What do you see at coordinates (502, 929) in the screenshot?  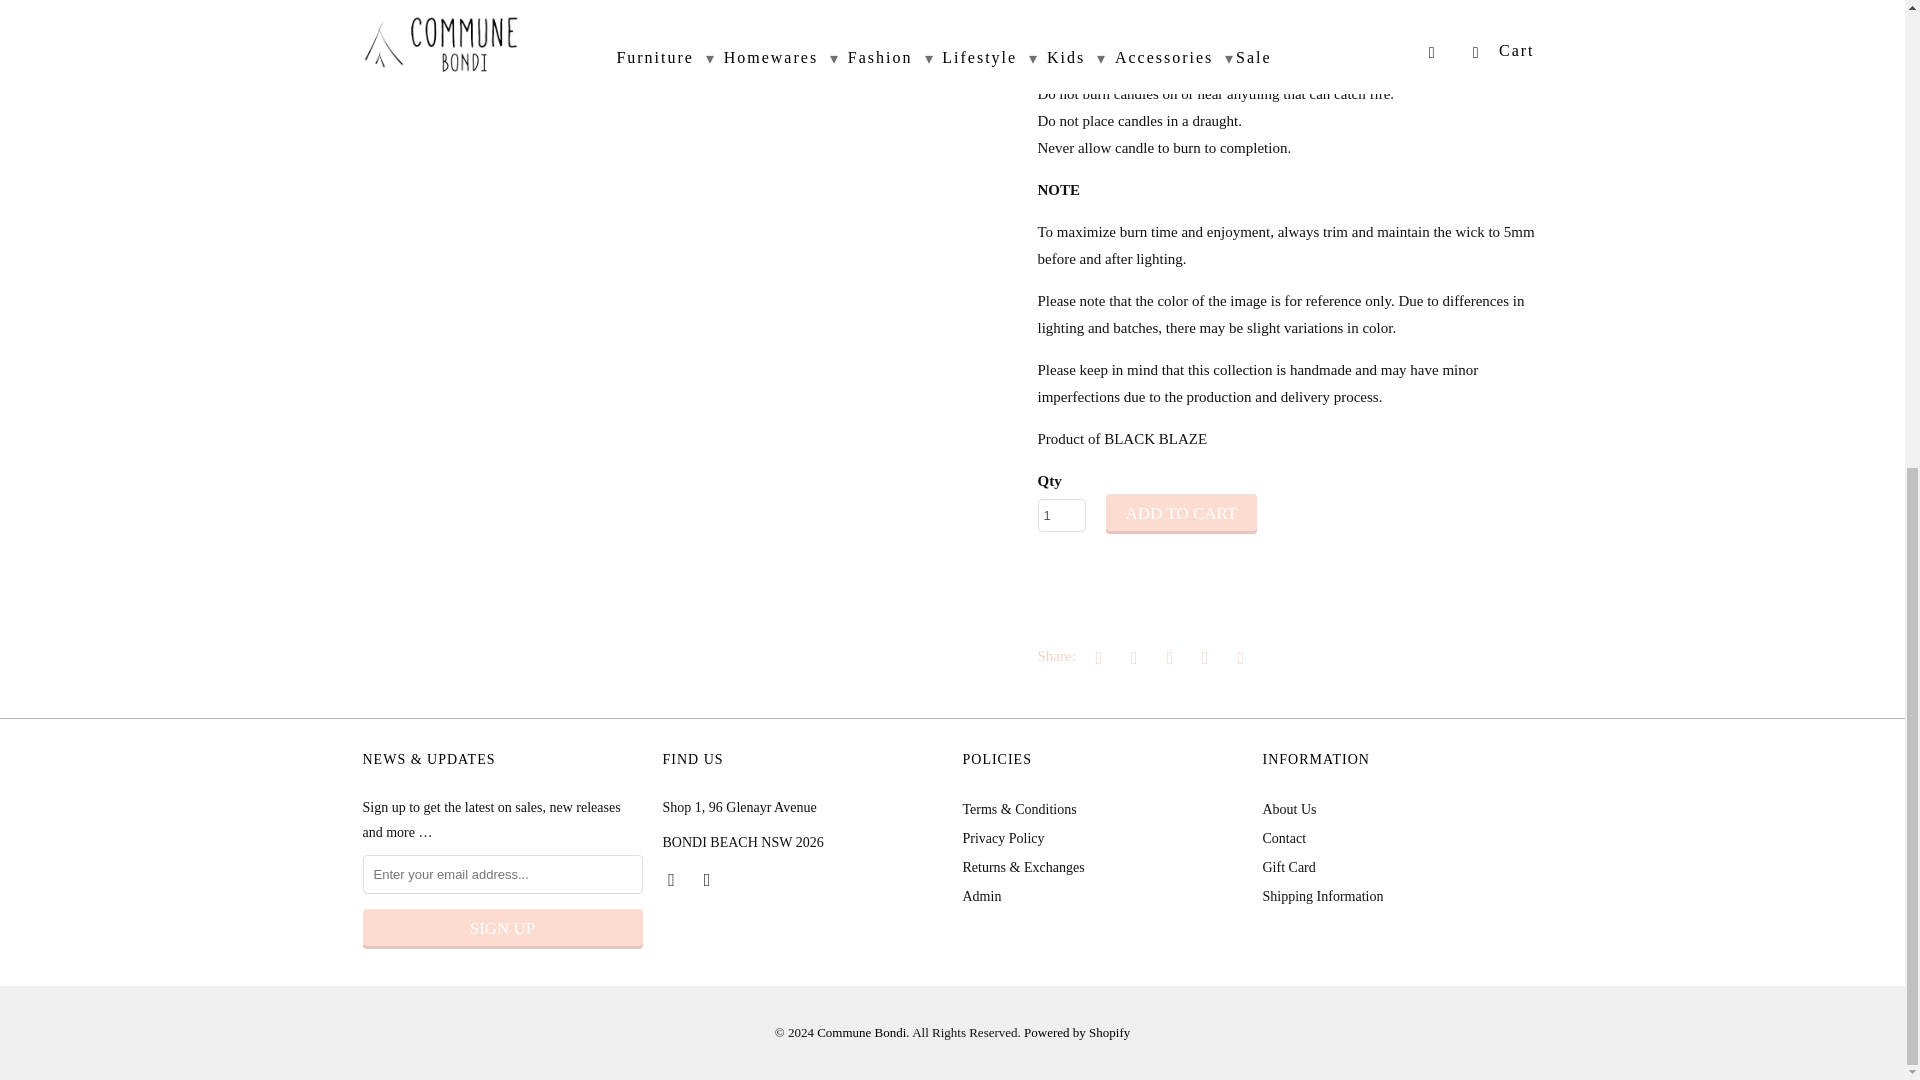 I see `Sign Up` at bounding box center [502, 929].